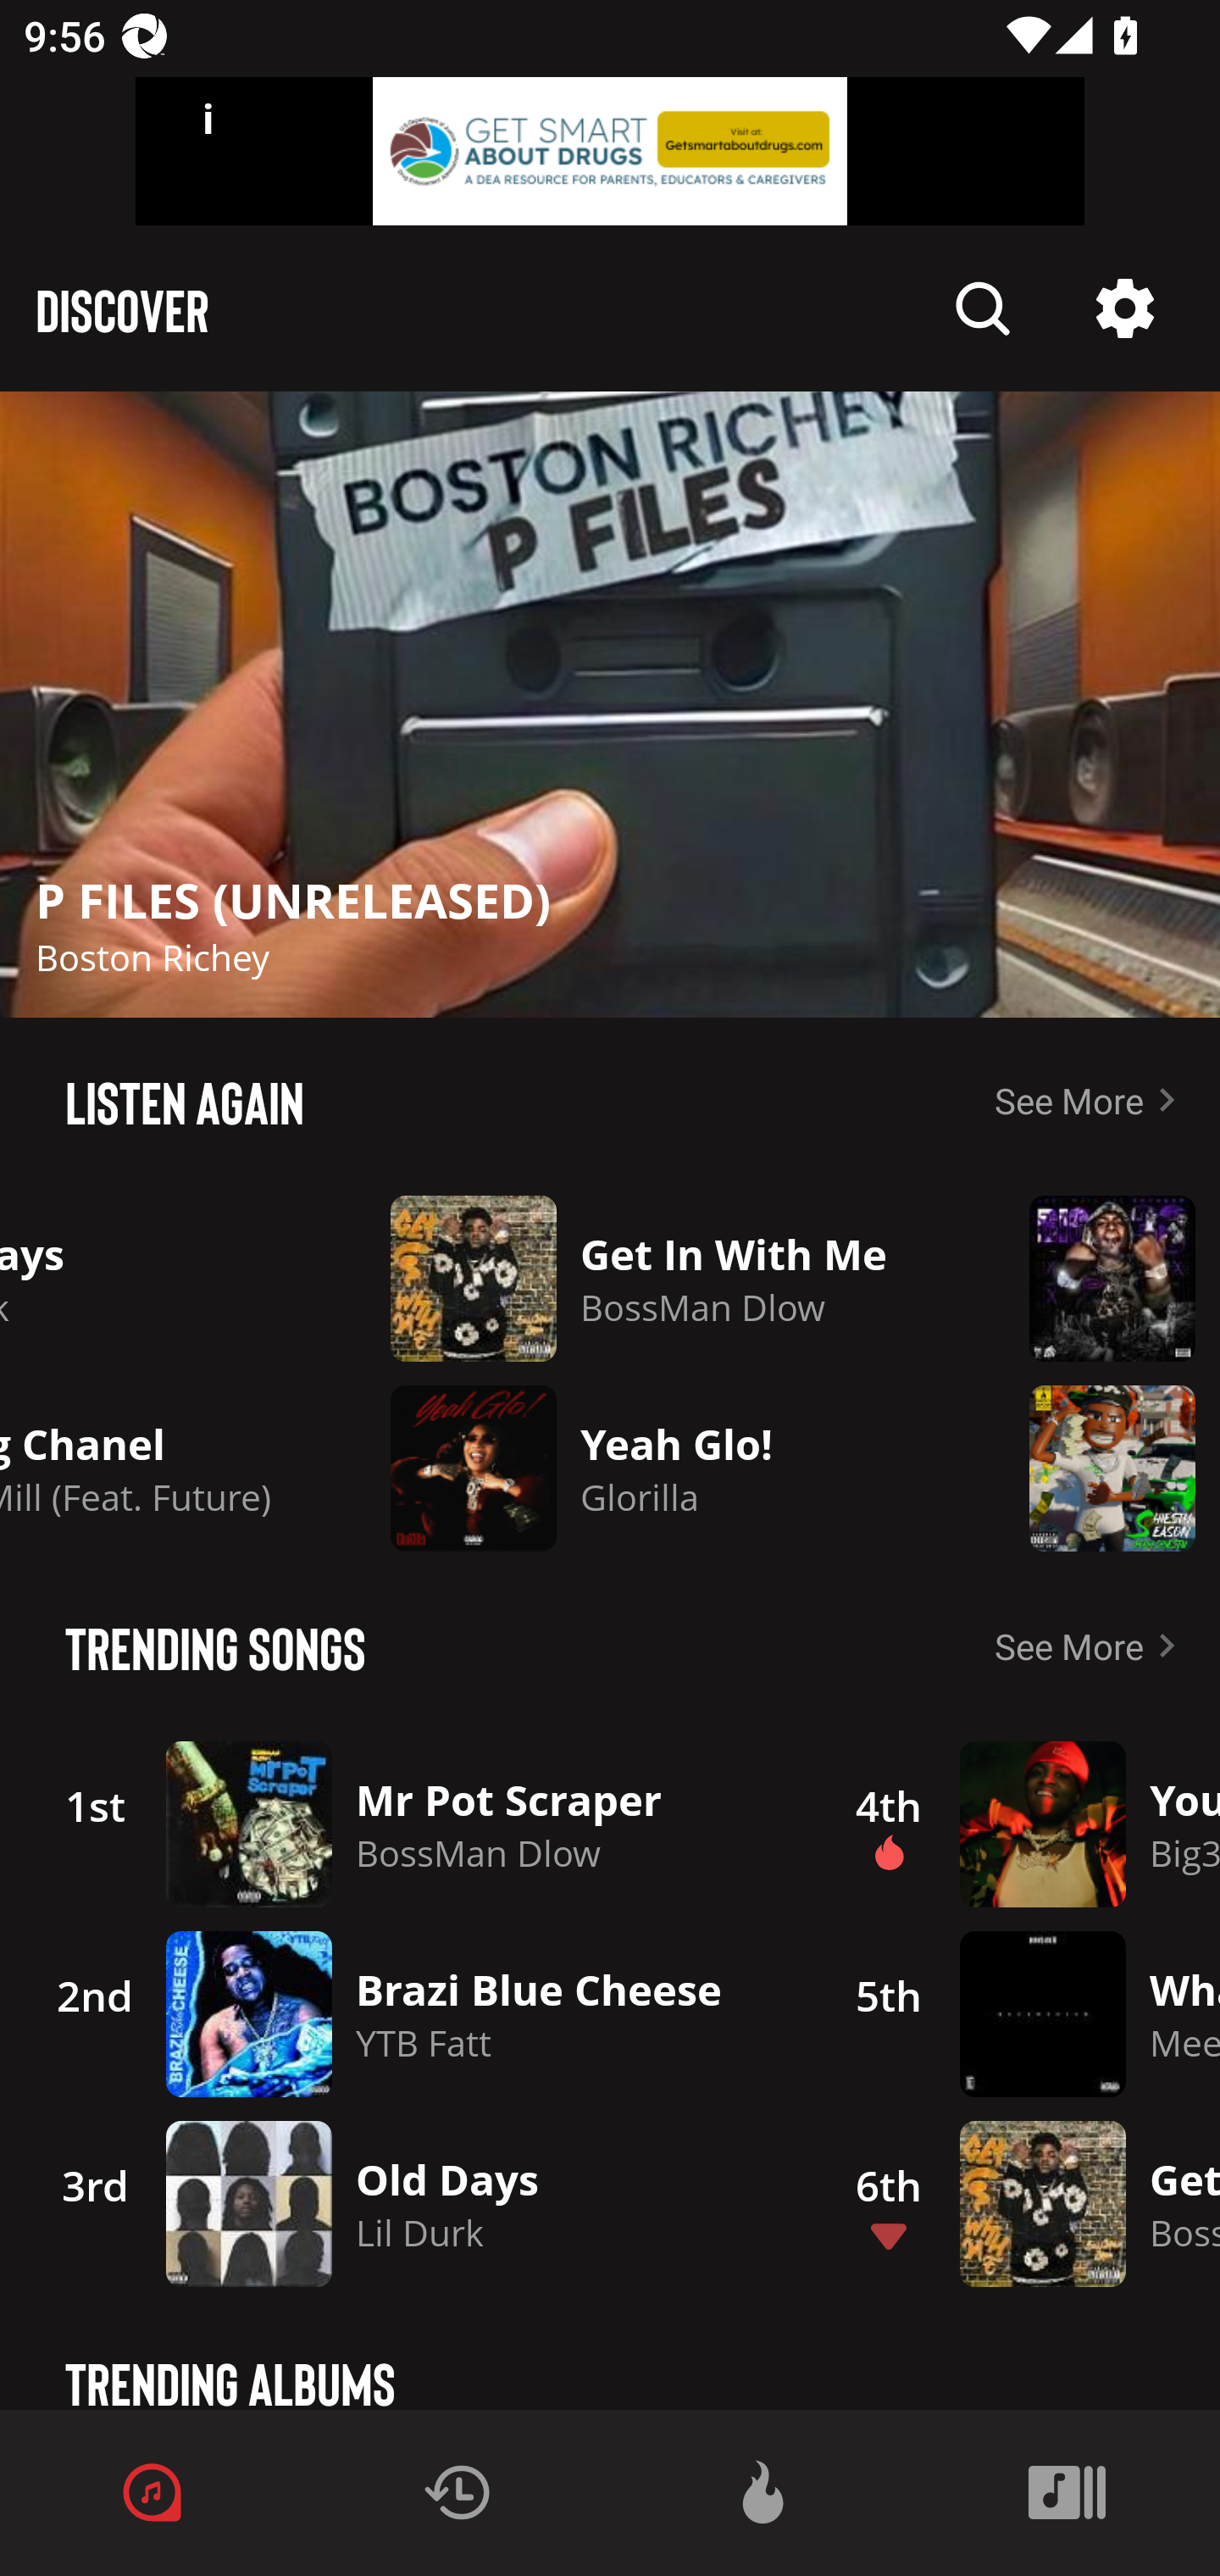 Image resolution: width=1220 pixels, height=2576 pixels. What do you see at coordinates (1125, 308) in the screenshot?
I see `Description` at bounding box center [1125, 308].